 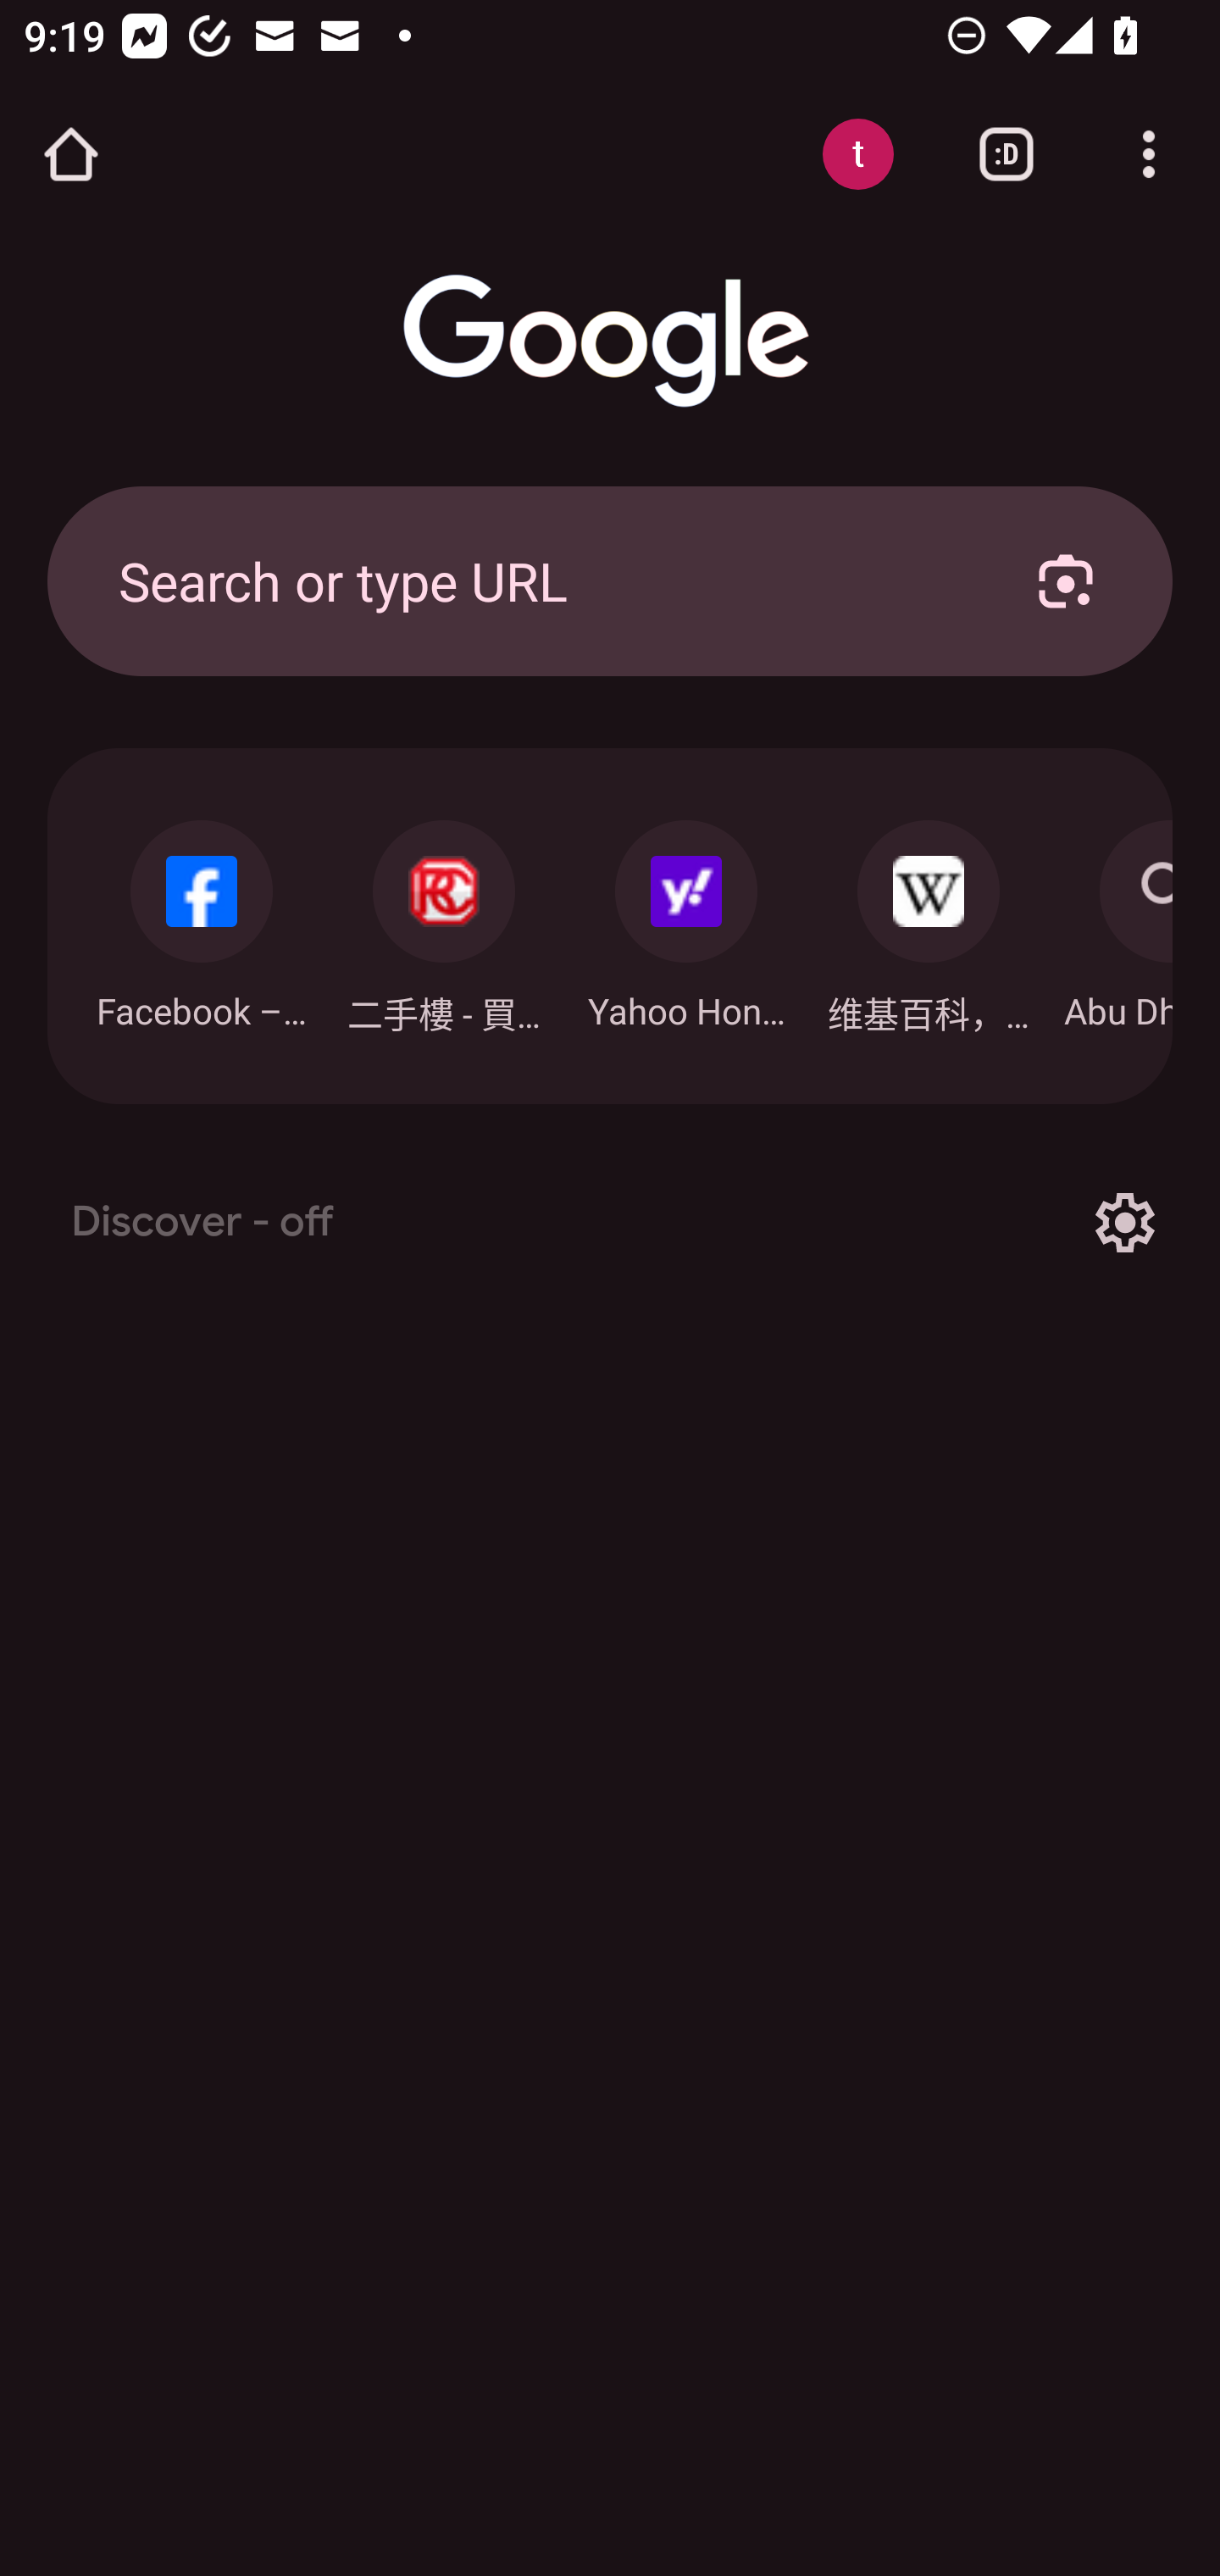 What do you see at coordinates (1149, 154) in the screenshot?
I see `Customize and control Google Chrome` at bounding box center [1149, 154].